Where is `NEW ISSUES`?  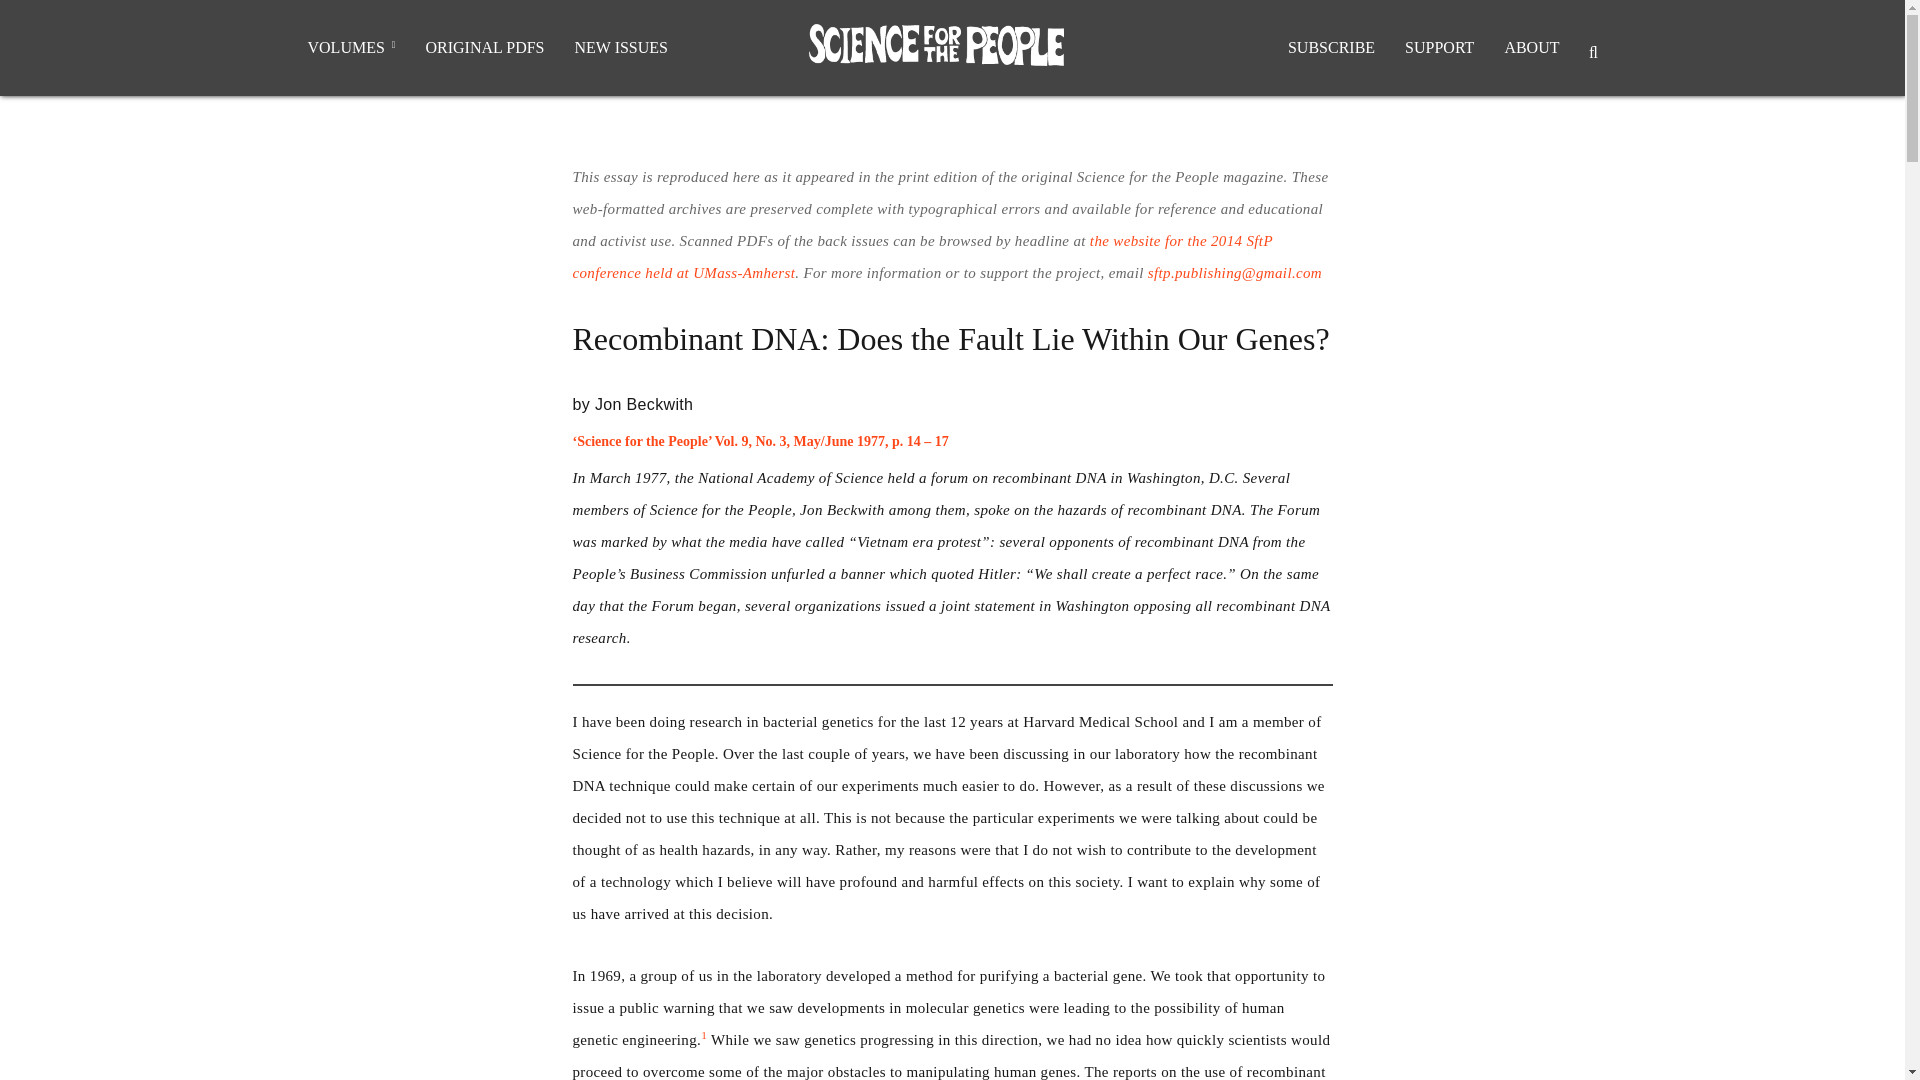 NEW ISSUES is located at coordinates (620, 48).